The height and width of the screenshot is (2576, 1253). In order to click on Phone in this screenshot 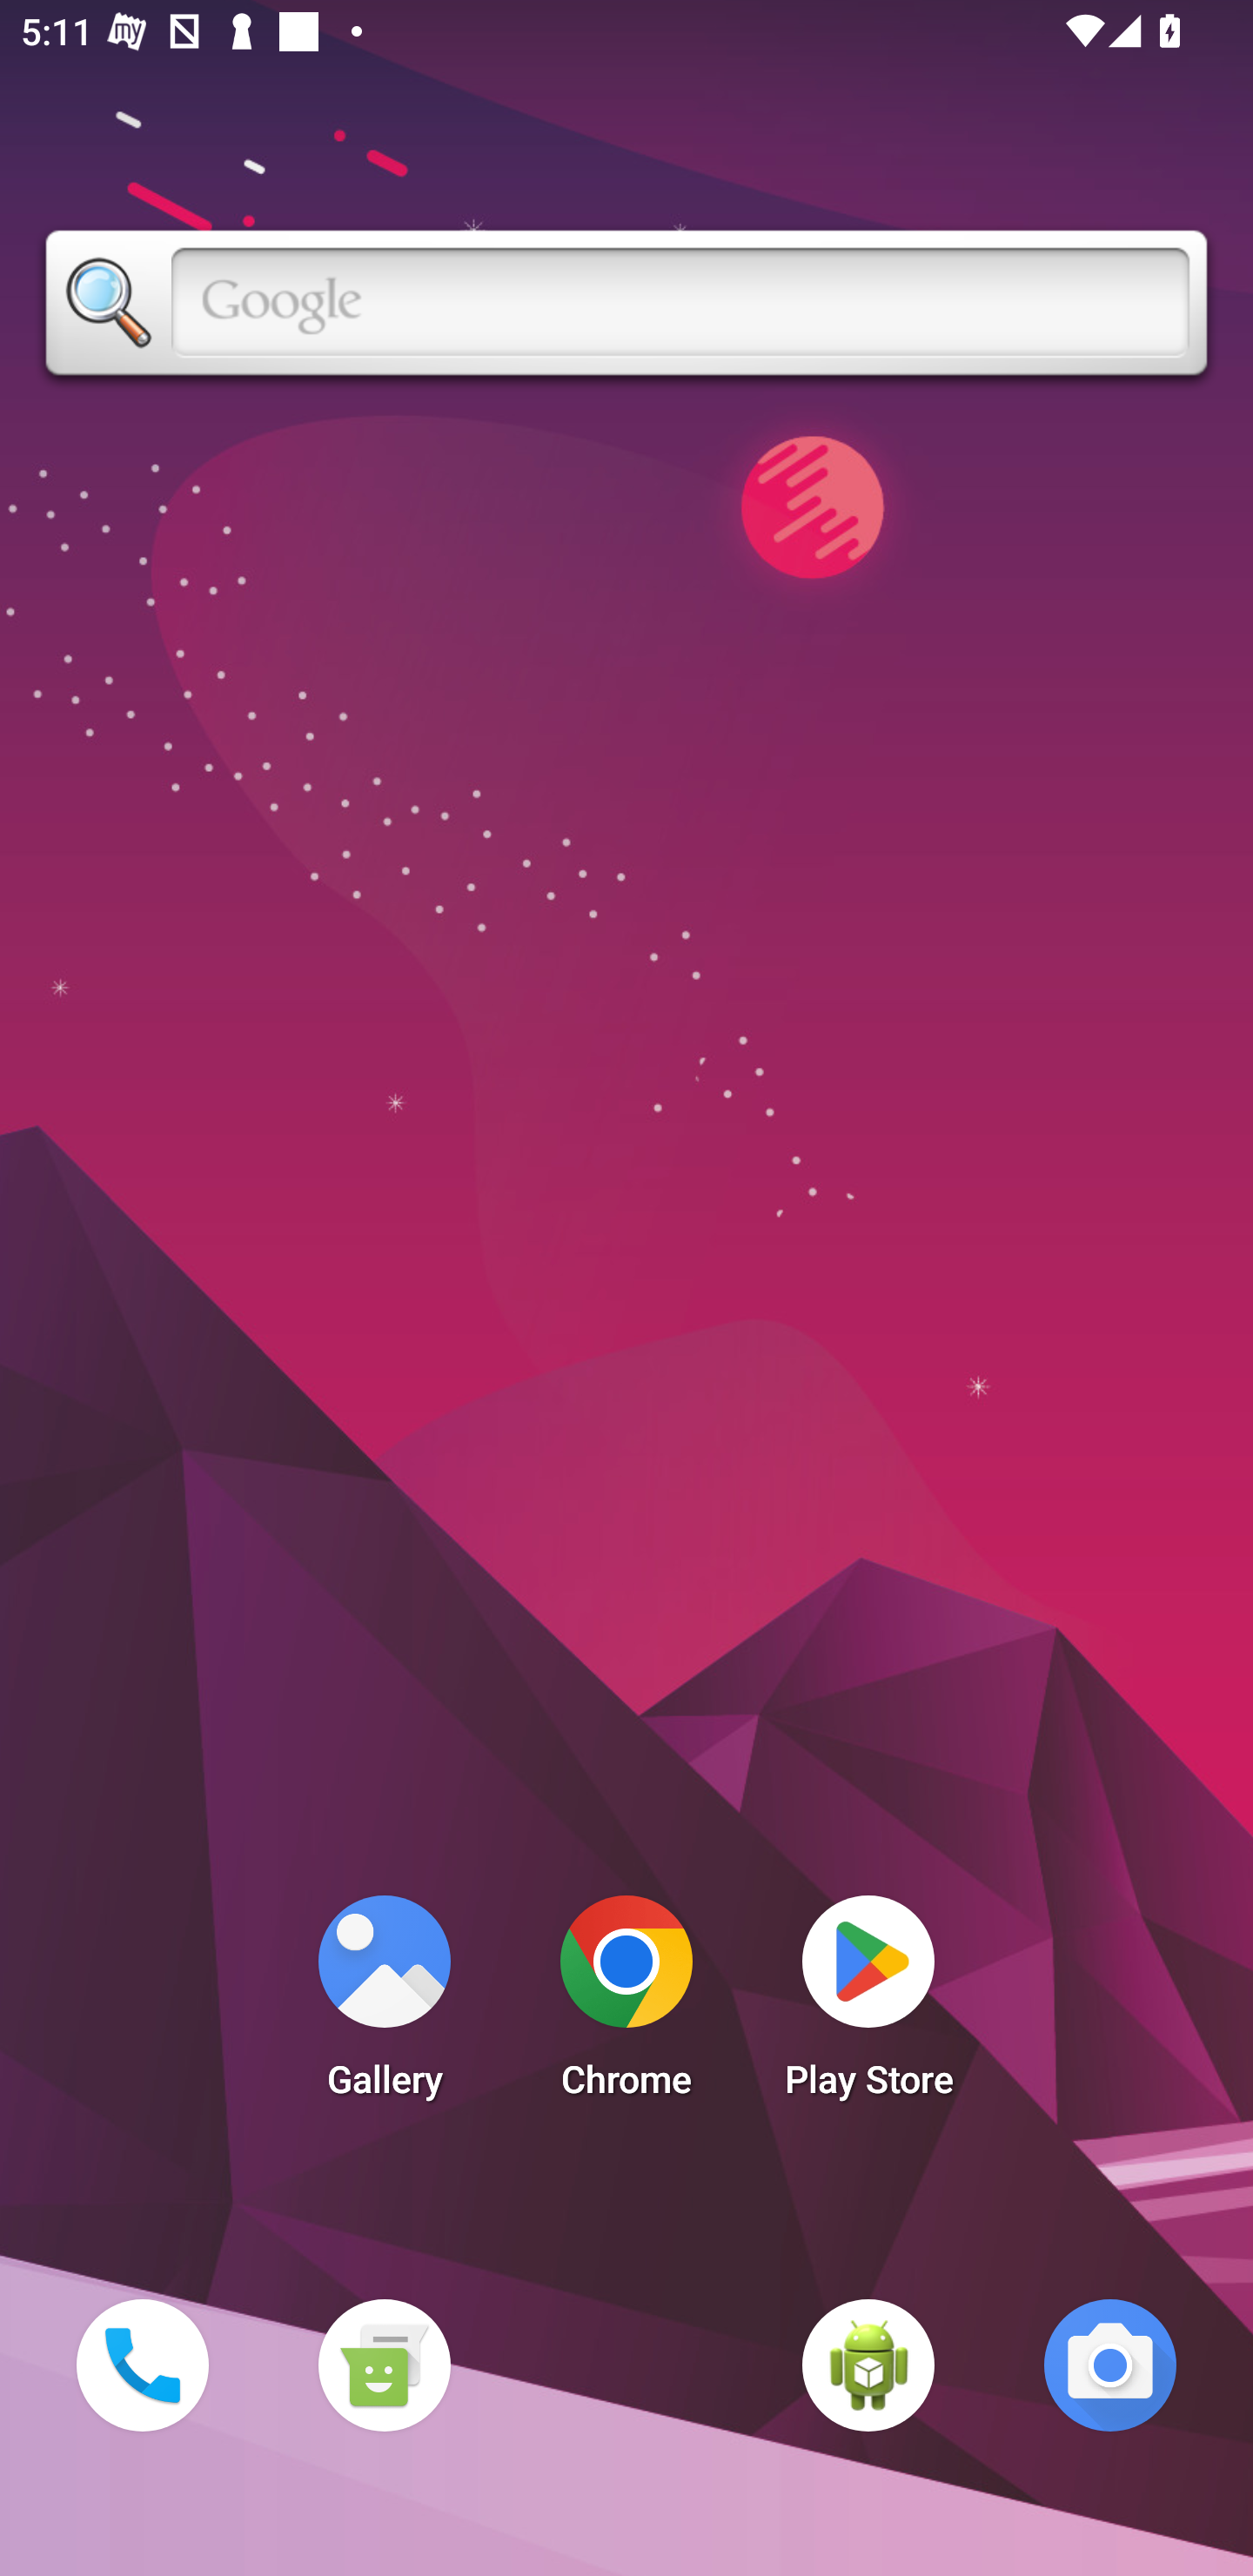, I will do `click(142, 2365)`.